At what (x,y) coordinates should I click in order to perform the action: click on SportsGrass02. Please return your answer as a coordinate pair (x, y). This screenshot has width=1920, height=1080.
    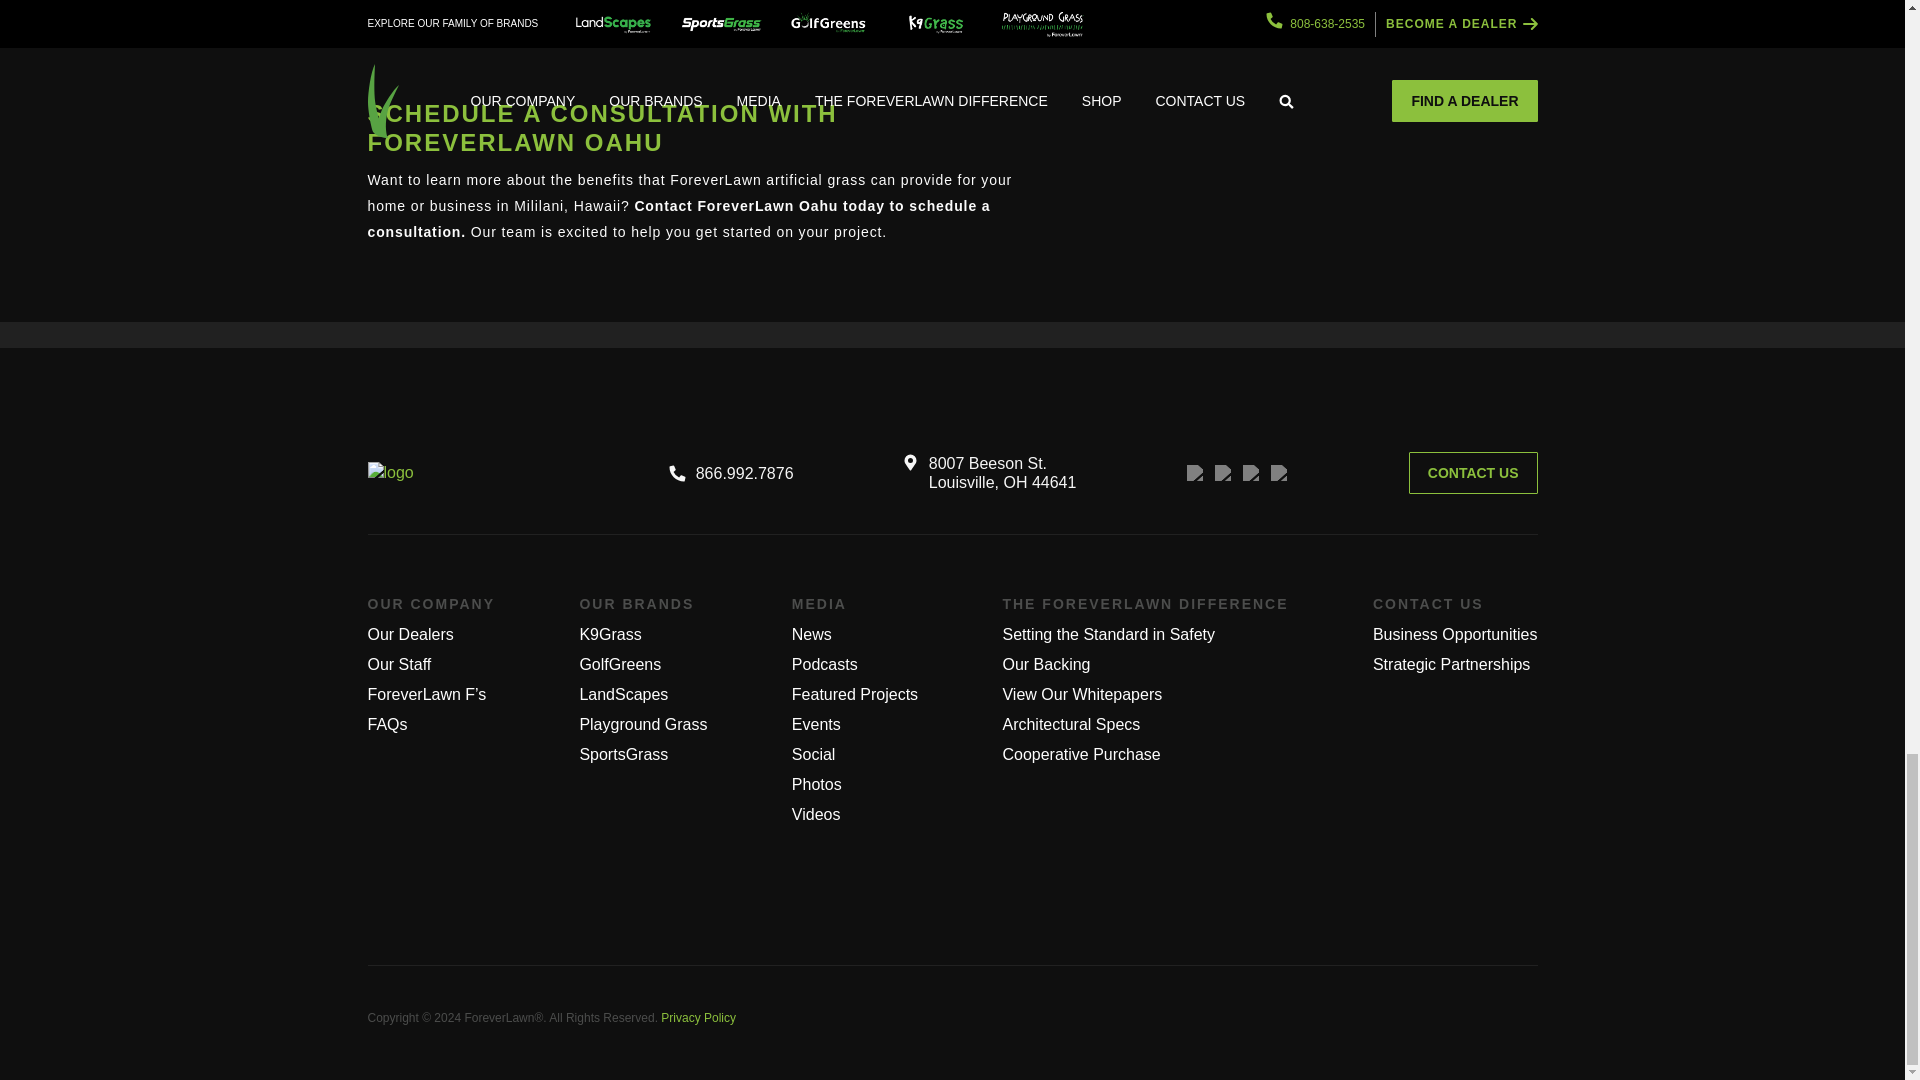
    Looking at the image, I should click on (897, 12).